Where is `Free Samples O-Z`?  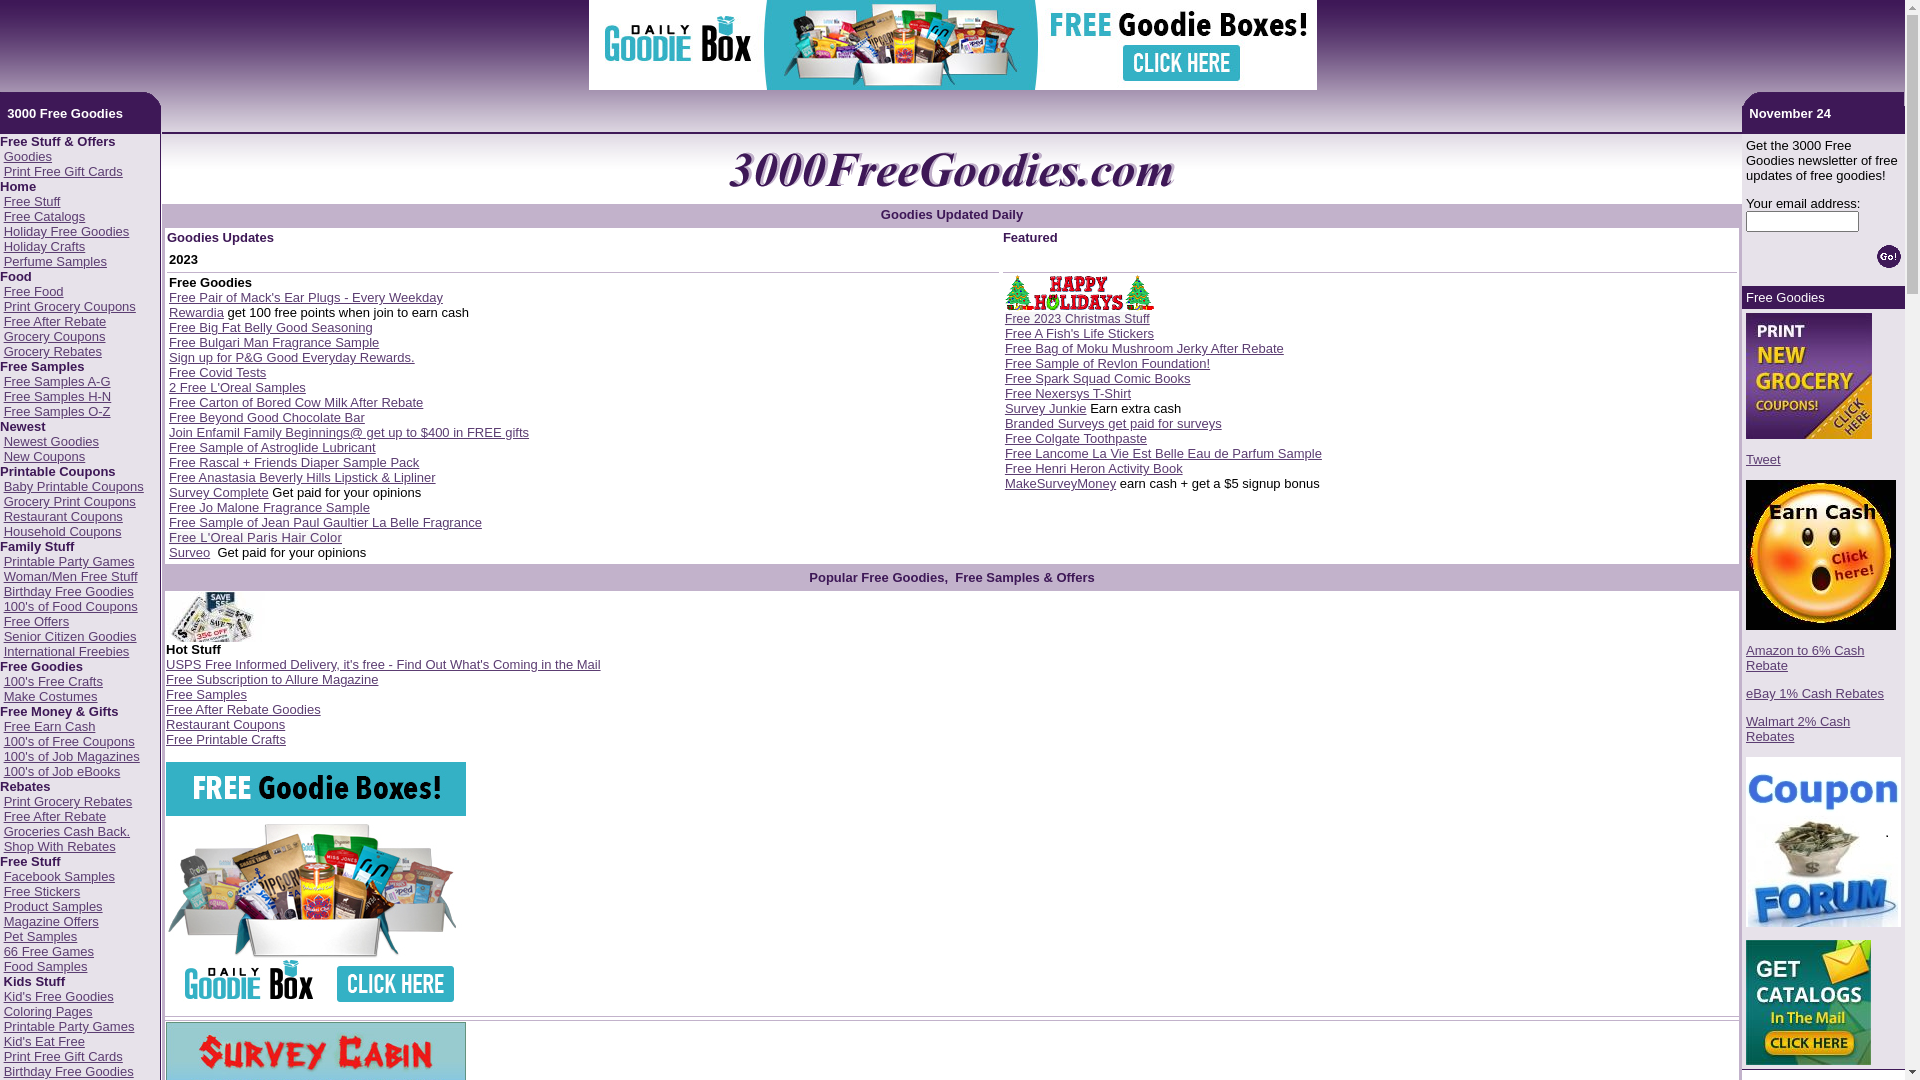 Free Samples O-Z is located at coordinates (58, 412).